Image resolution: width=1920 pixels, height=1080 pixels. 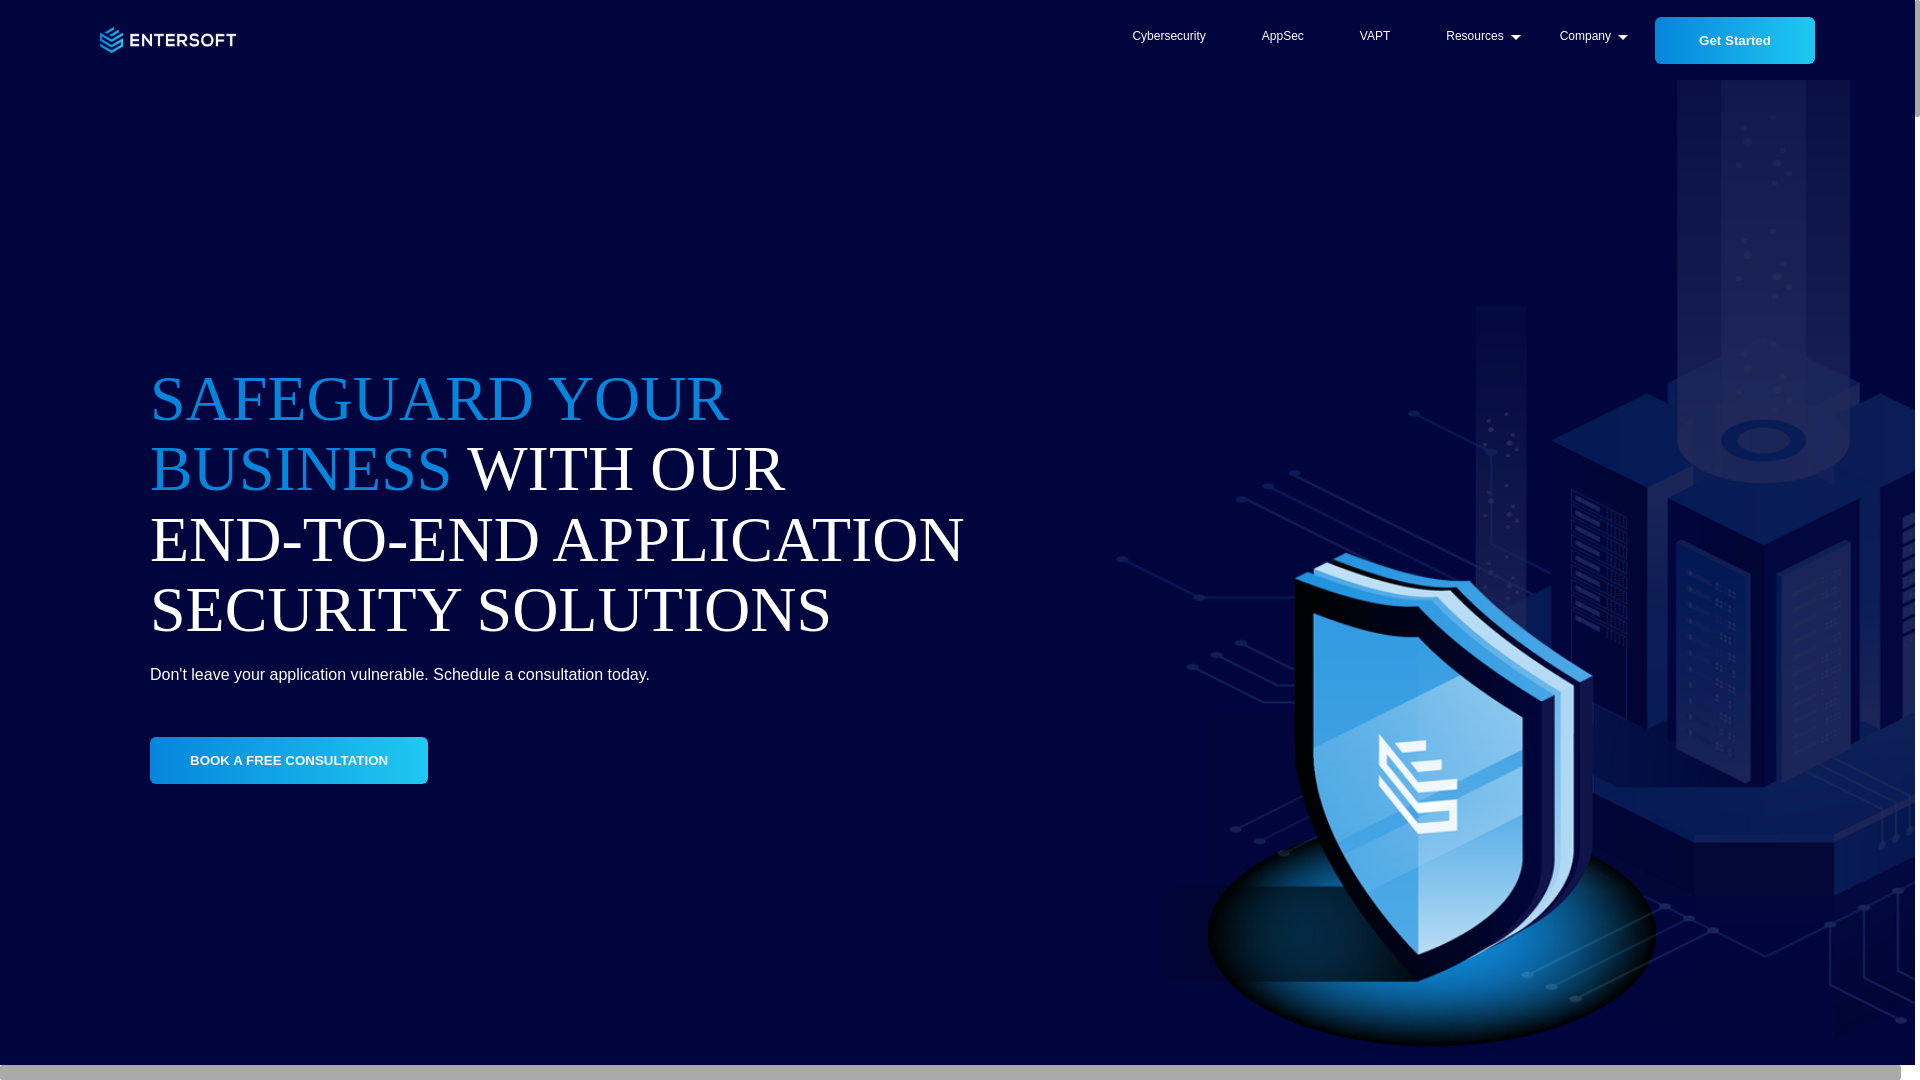 I want to click on Get Started, so click(x=1727, y=40).